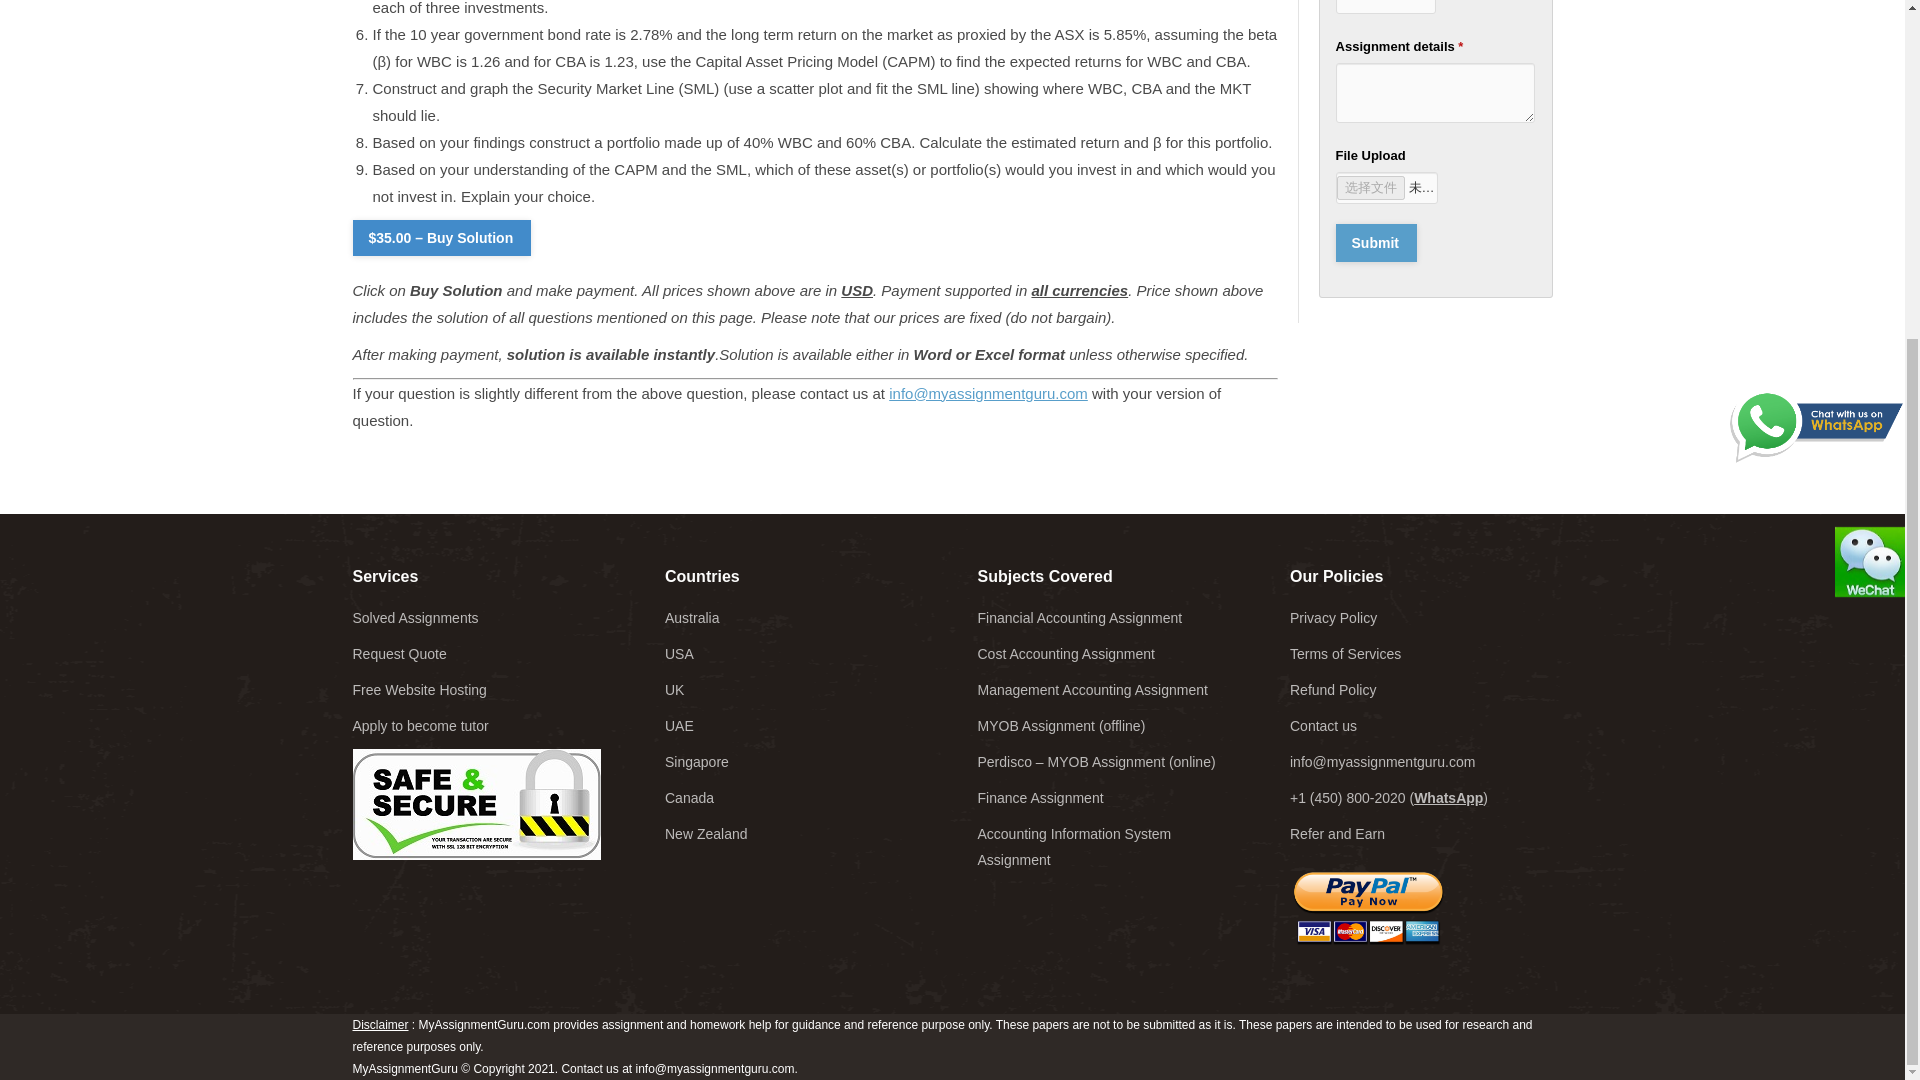 This screenshot has height=1080, width=1920. Describe the element at coordinates (1324, 726) in the screenshot. I see `Contact us` at that location.